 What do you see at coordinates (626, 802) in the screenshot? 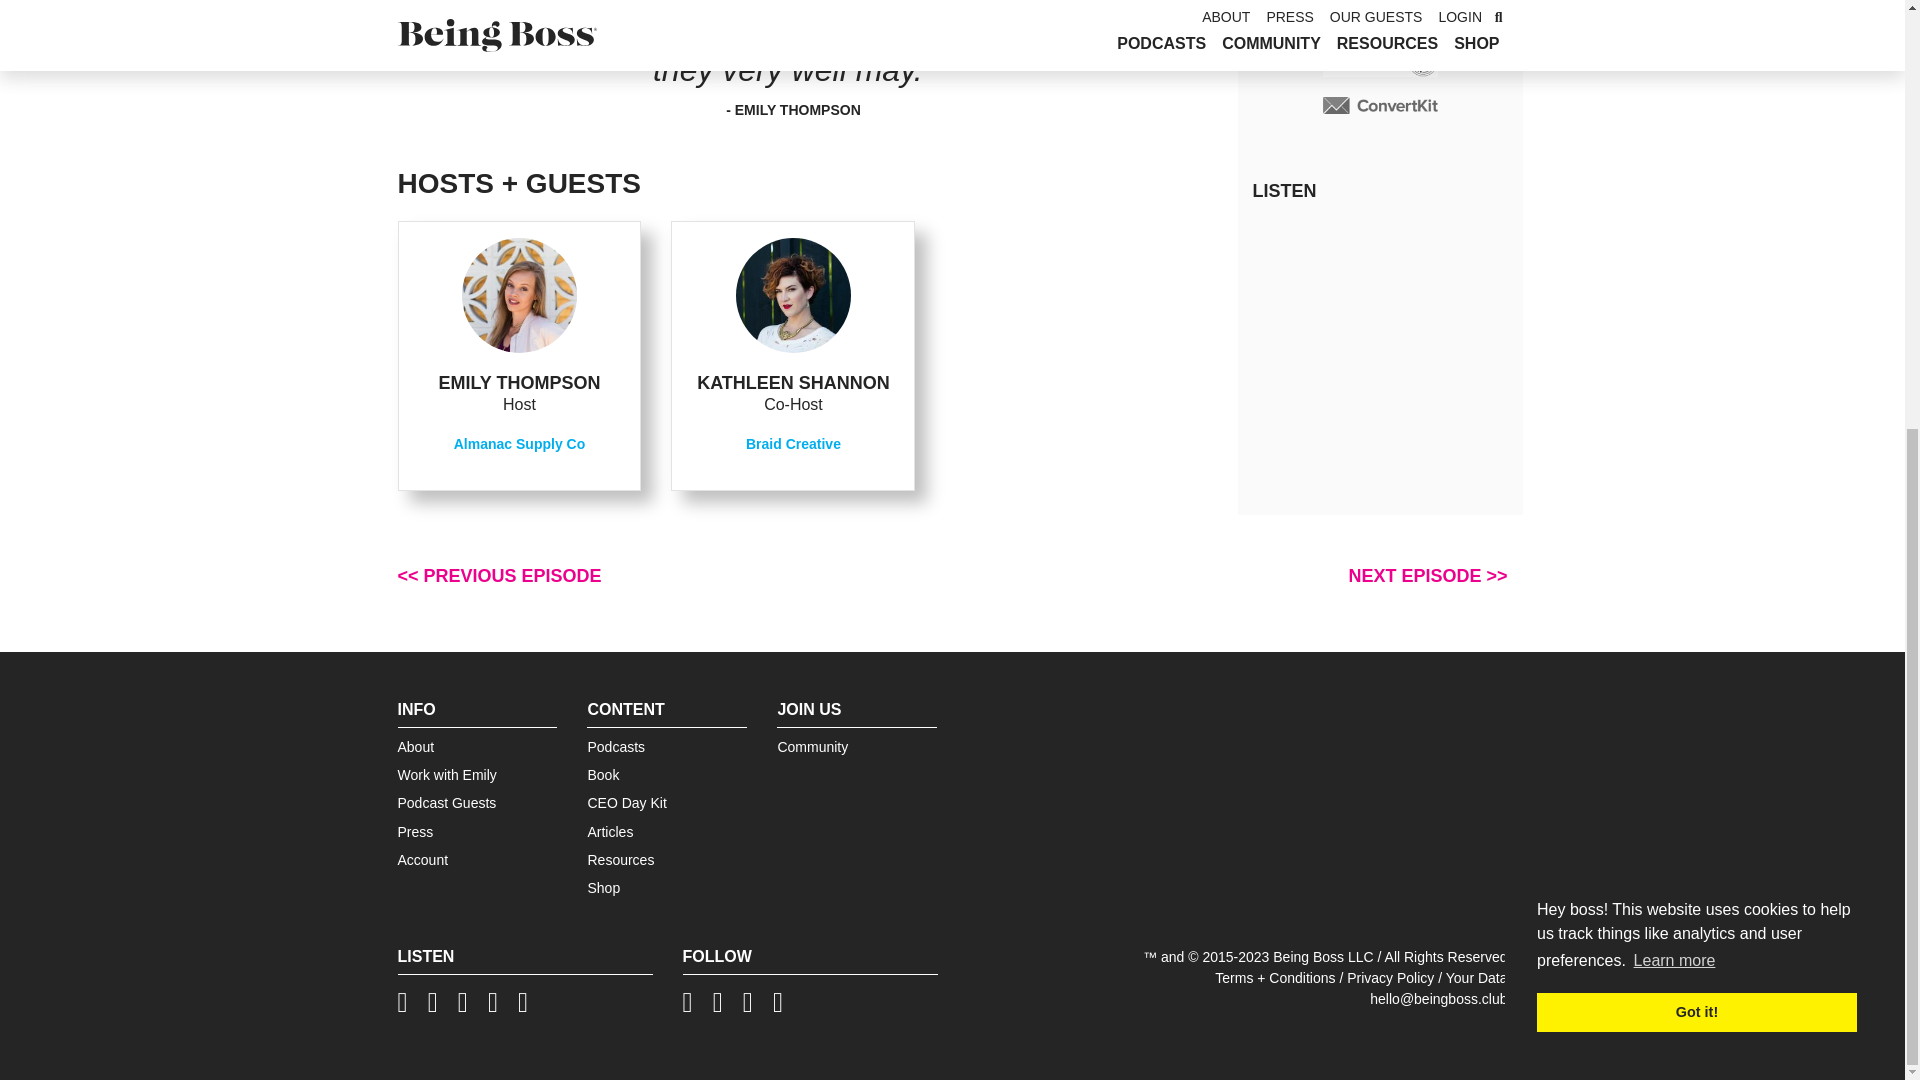
I see `CEO Day Kit` at bounding box center [626, 802].